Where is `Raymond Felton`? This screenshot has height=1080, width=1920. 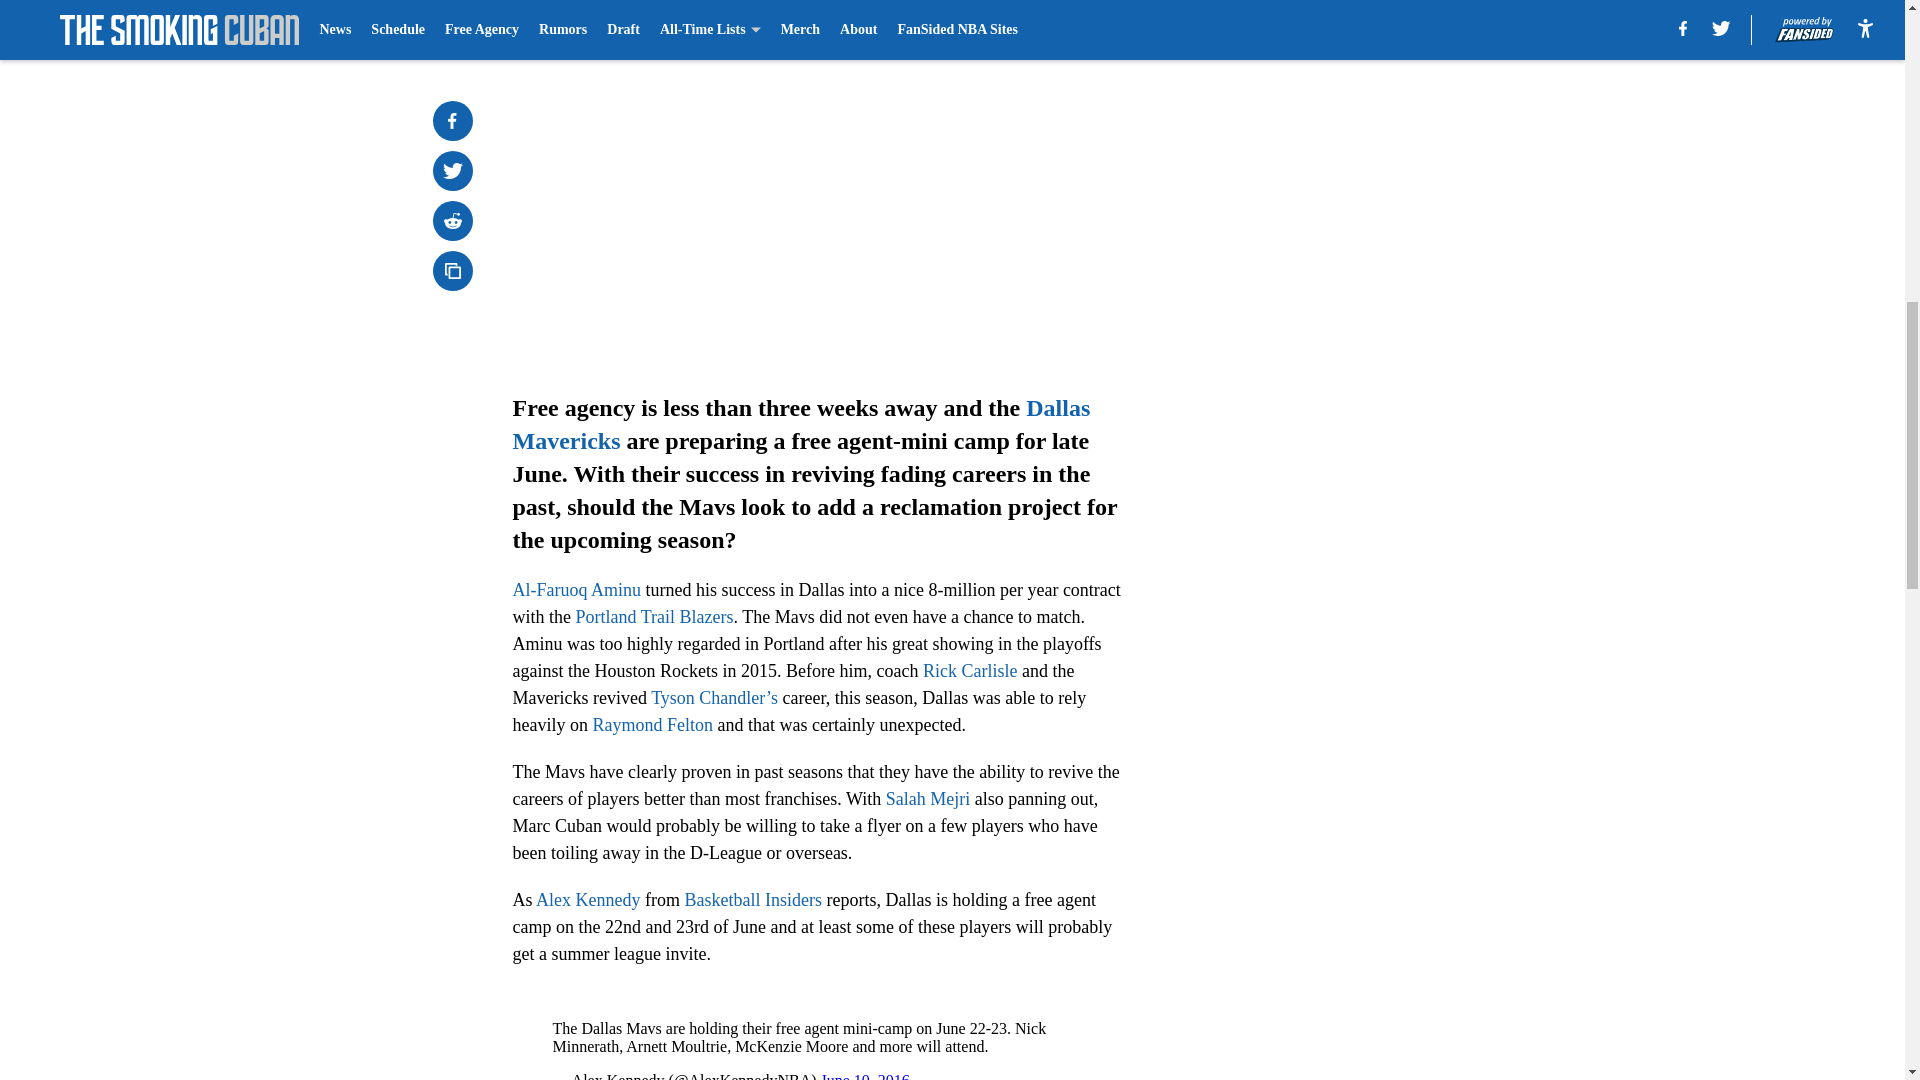 Raymond Felton is located at coordinates (652, 724).